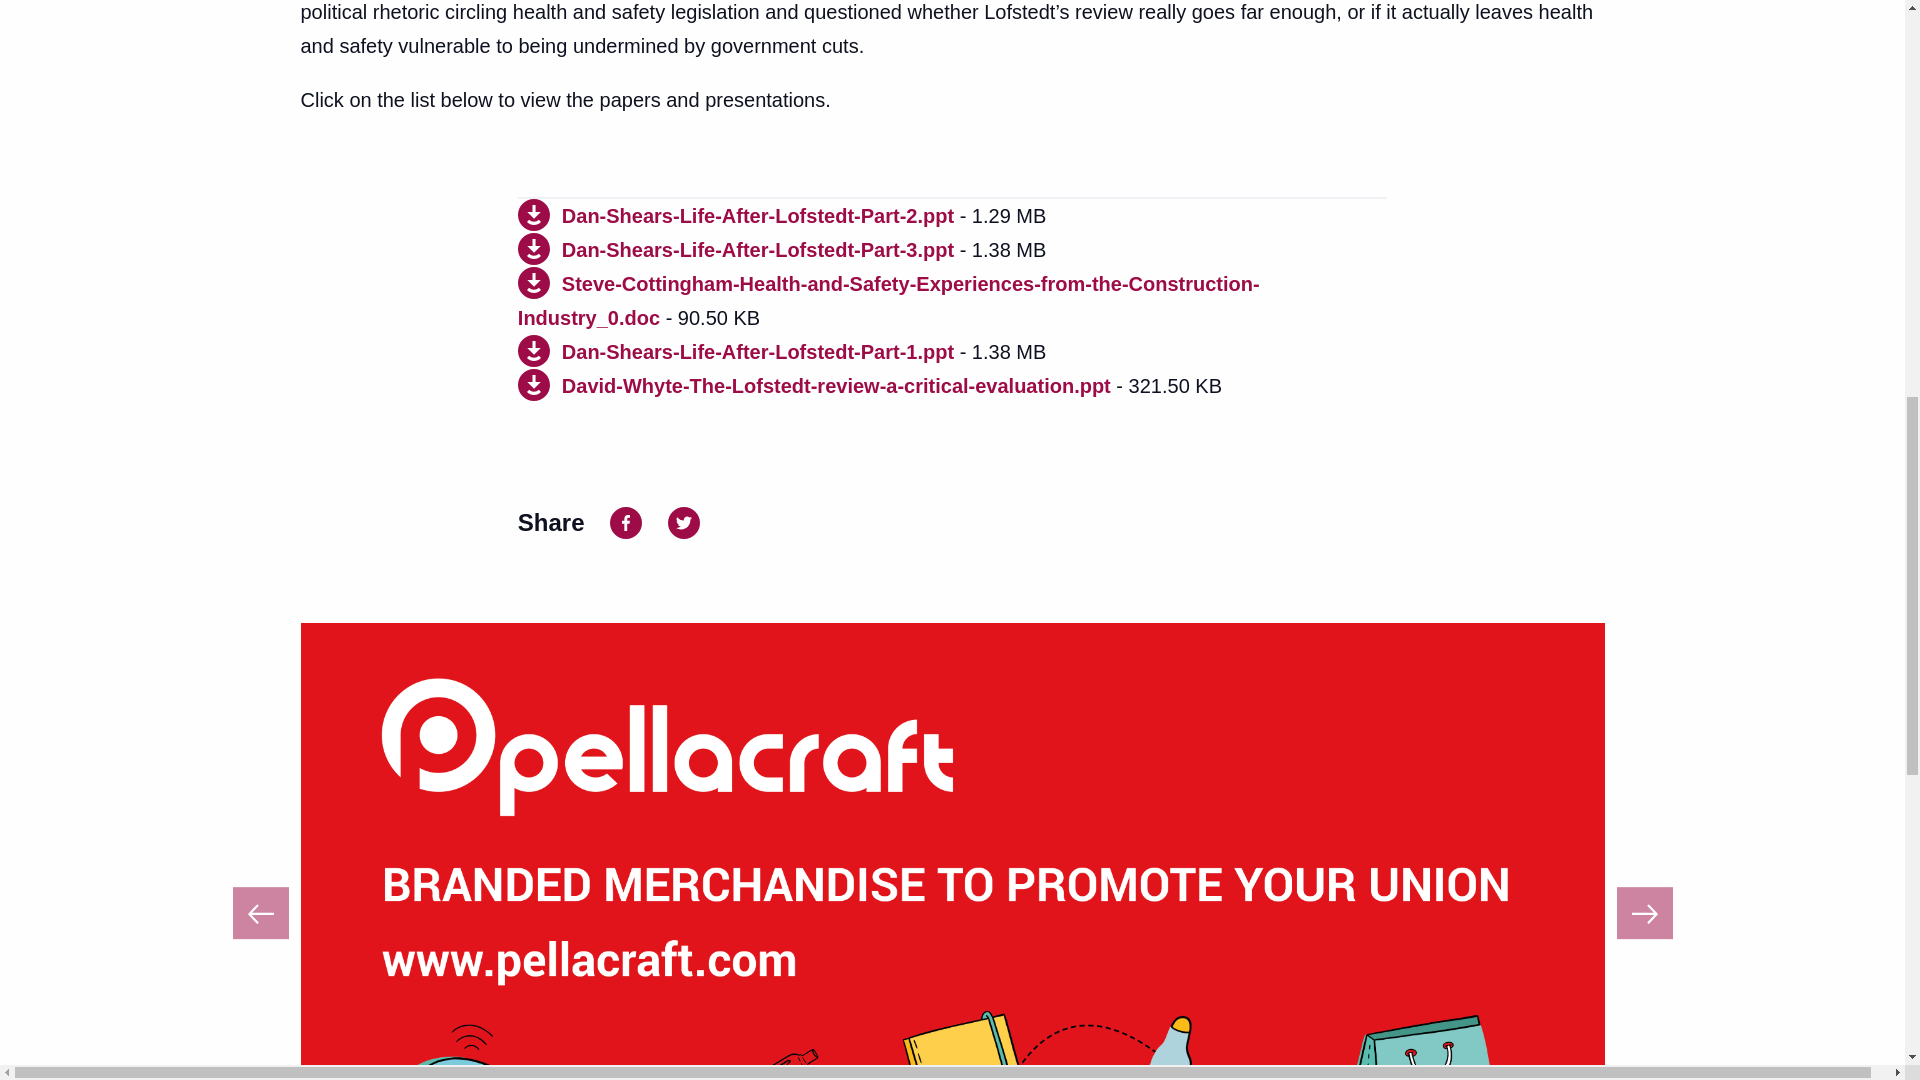 This screenshot has height=1080, width=1920. I want to click on Share to Twitter, so click(684, 520).